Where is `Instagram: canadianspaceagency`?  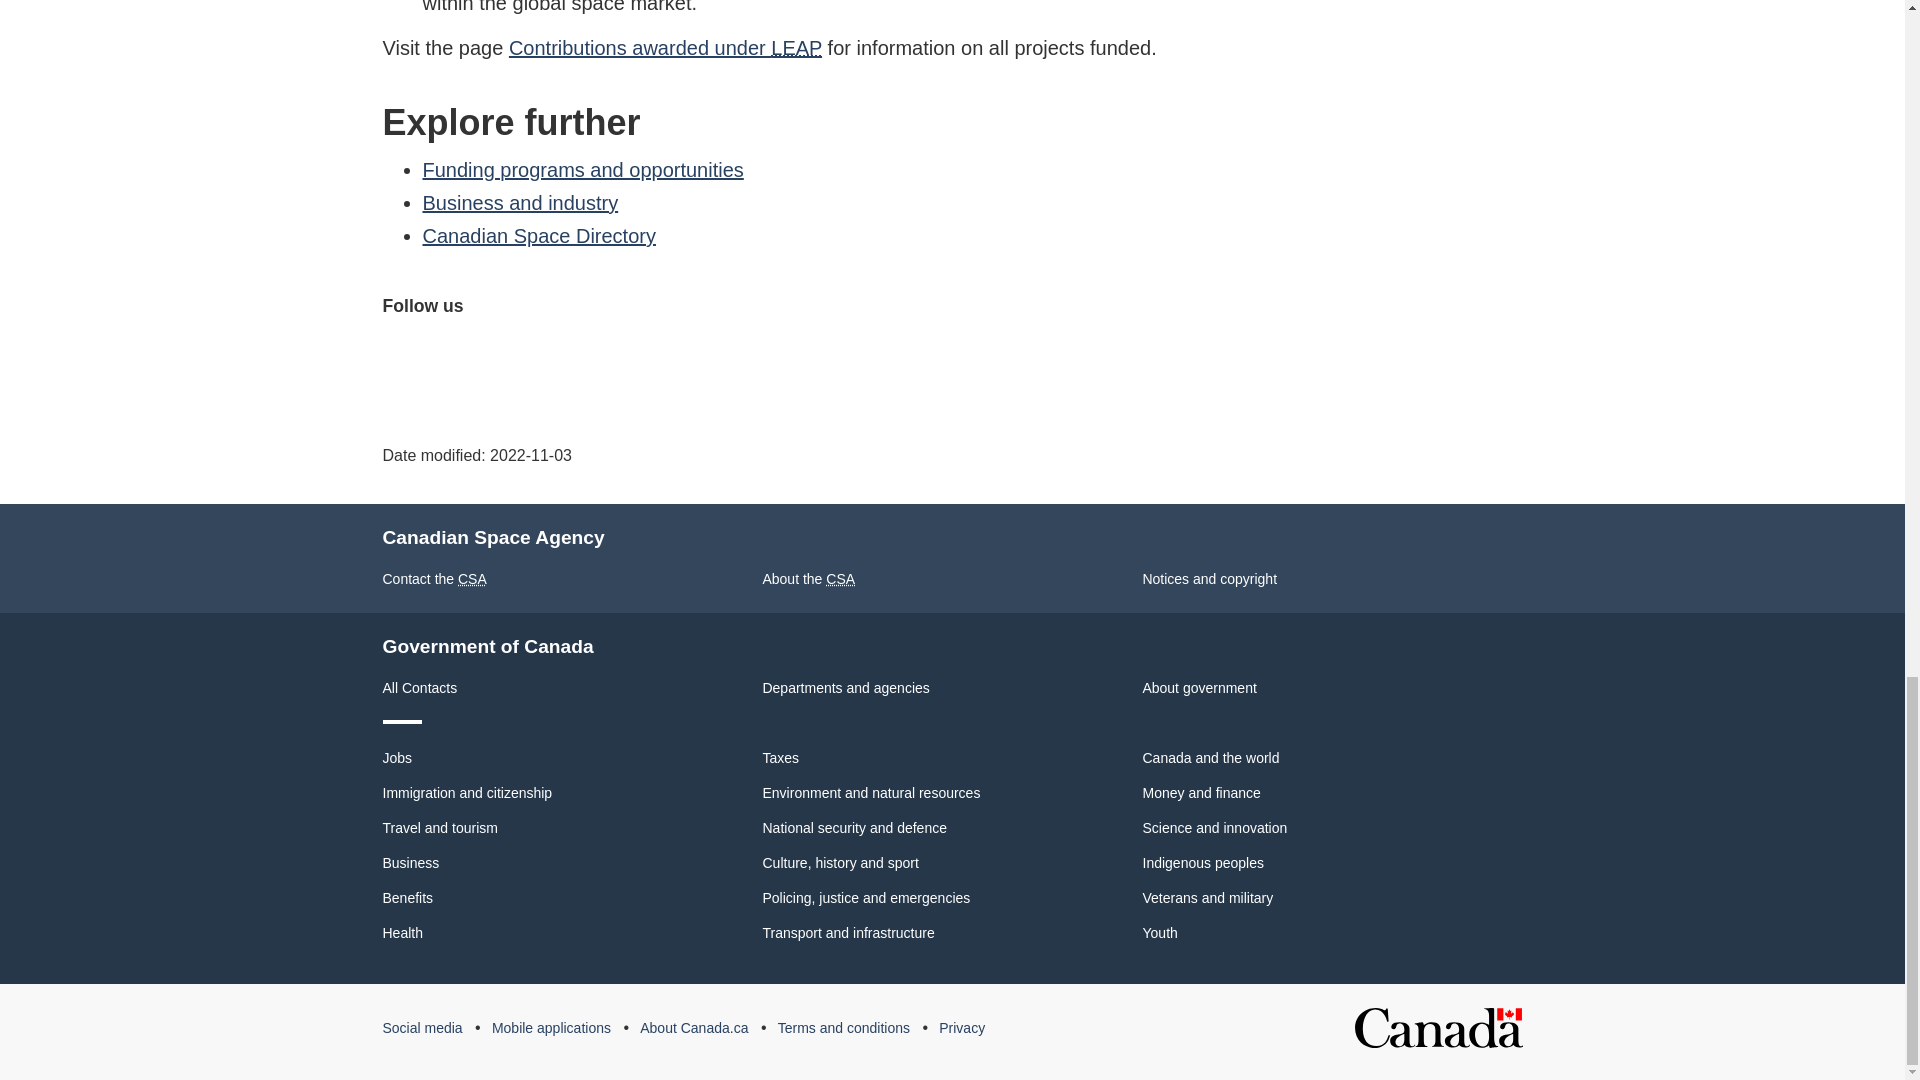 Instagram: canadianspaceagency is located at coordinates (541, 355).